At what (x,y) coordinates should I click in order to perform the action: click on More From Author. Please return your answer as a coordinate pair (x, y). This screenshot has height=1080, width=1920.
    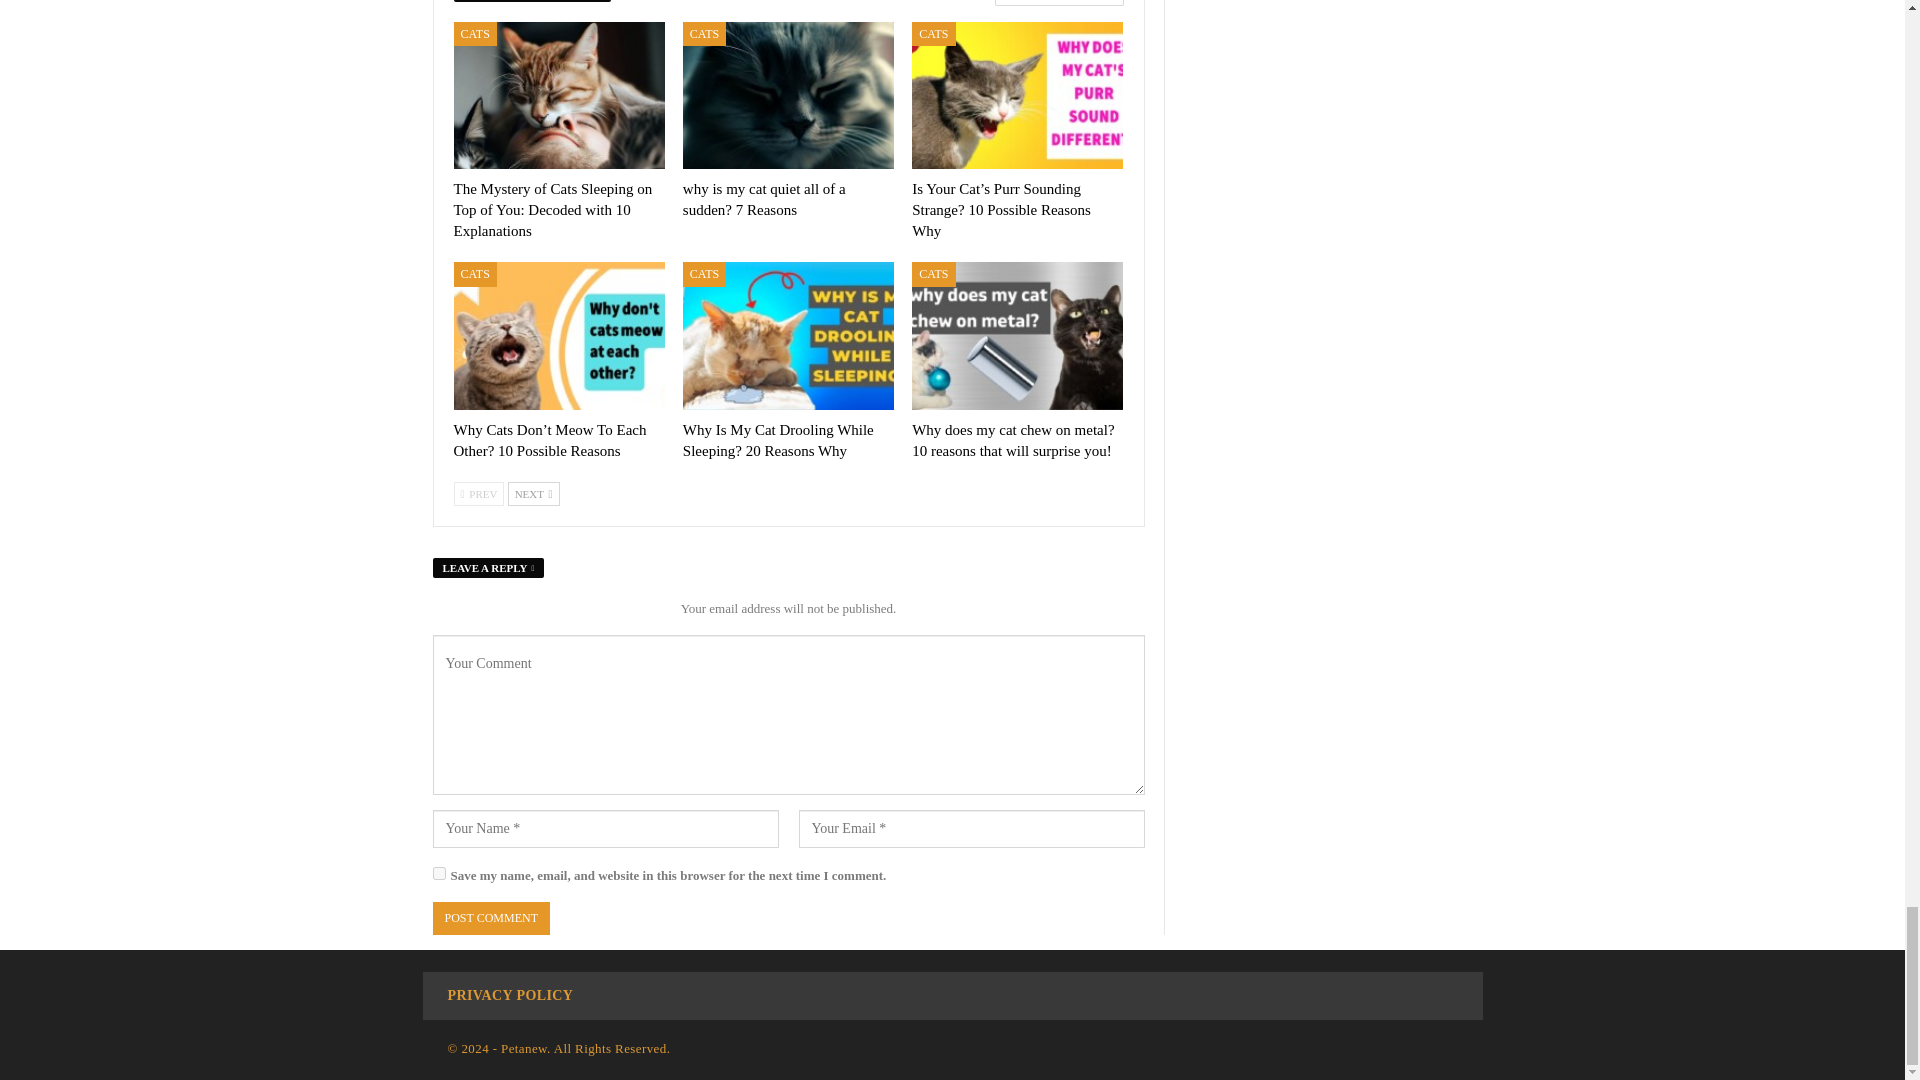
    Looking at the image, I should click on (1053, 3).